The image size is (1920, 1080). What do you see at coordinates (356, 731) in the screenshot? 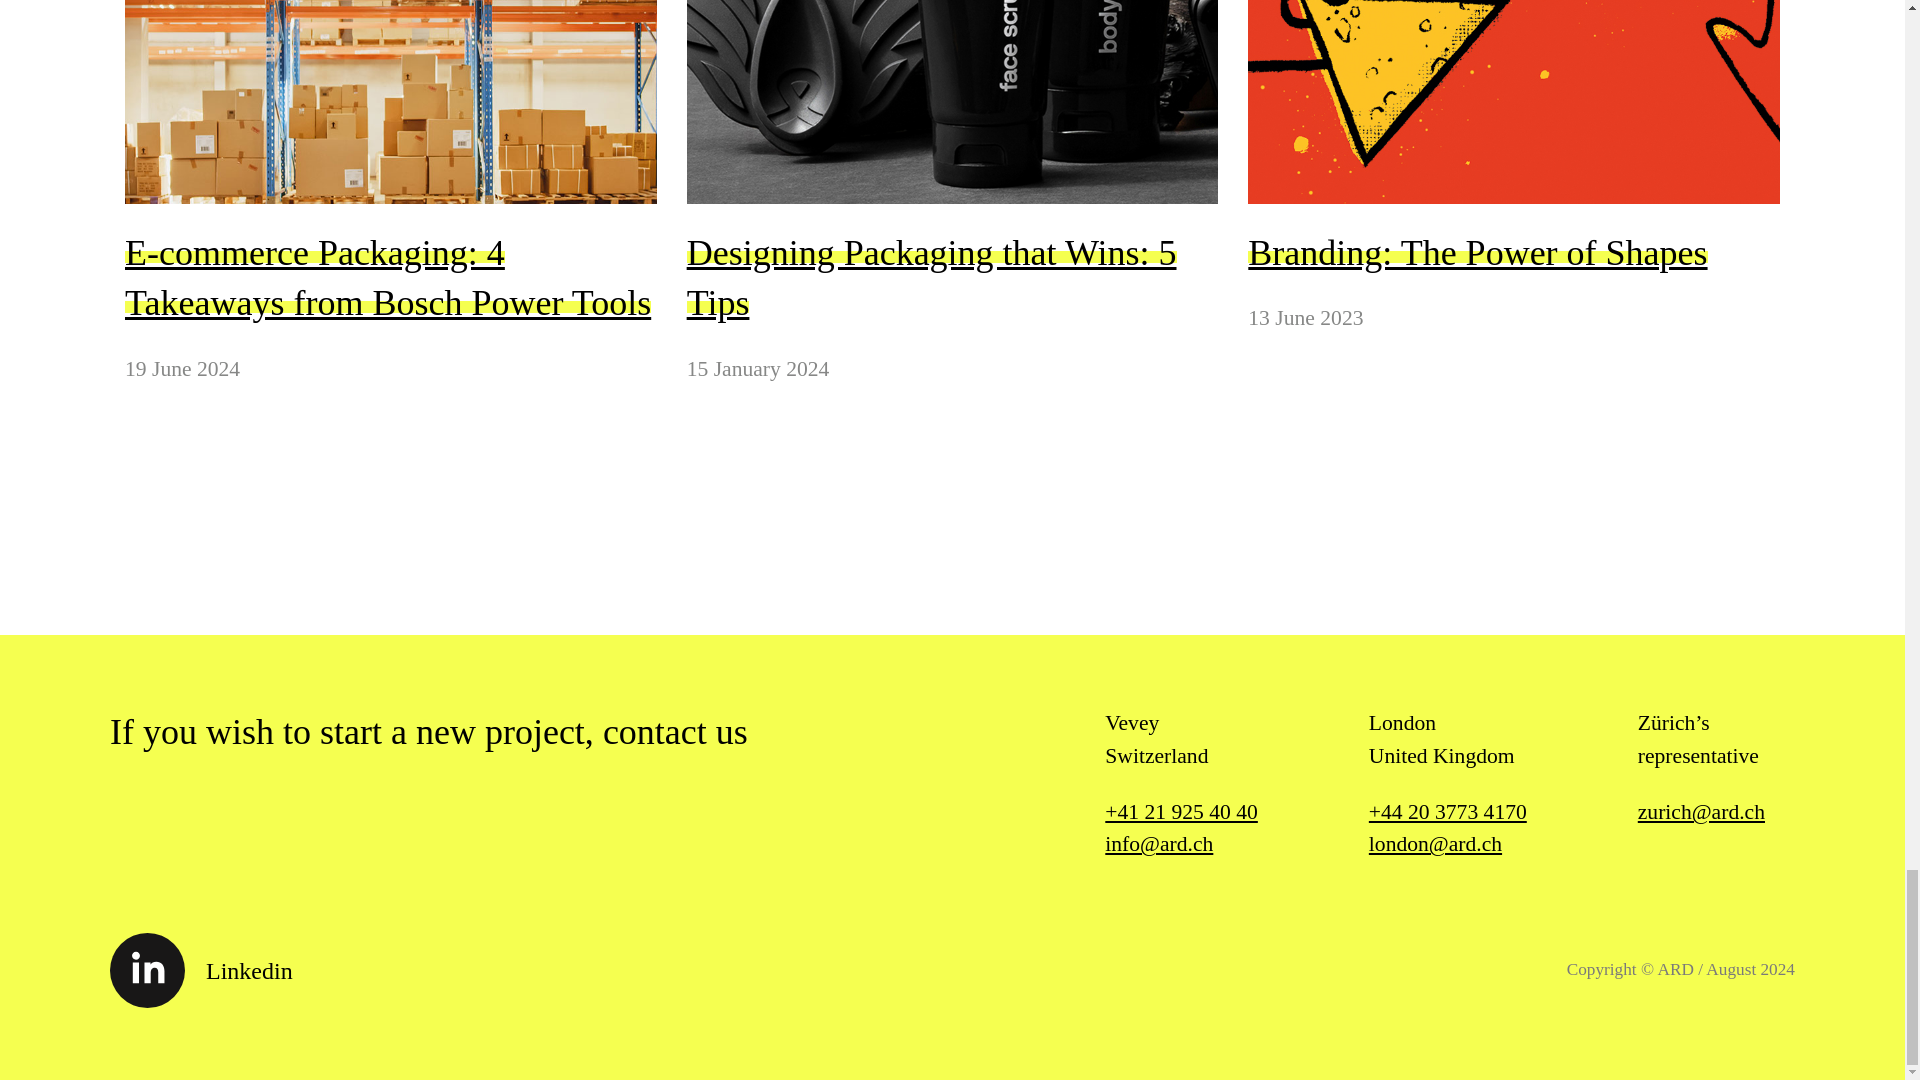
I see `If you wish to start a new project,` at bounding box center [356, 731].